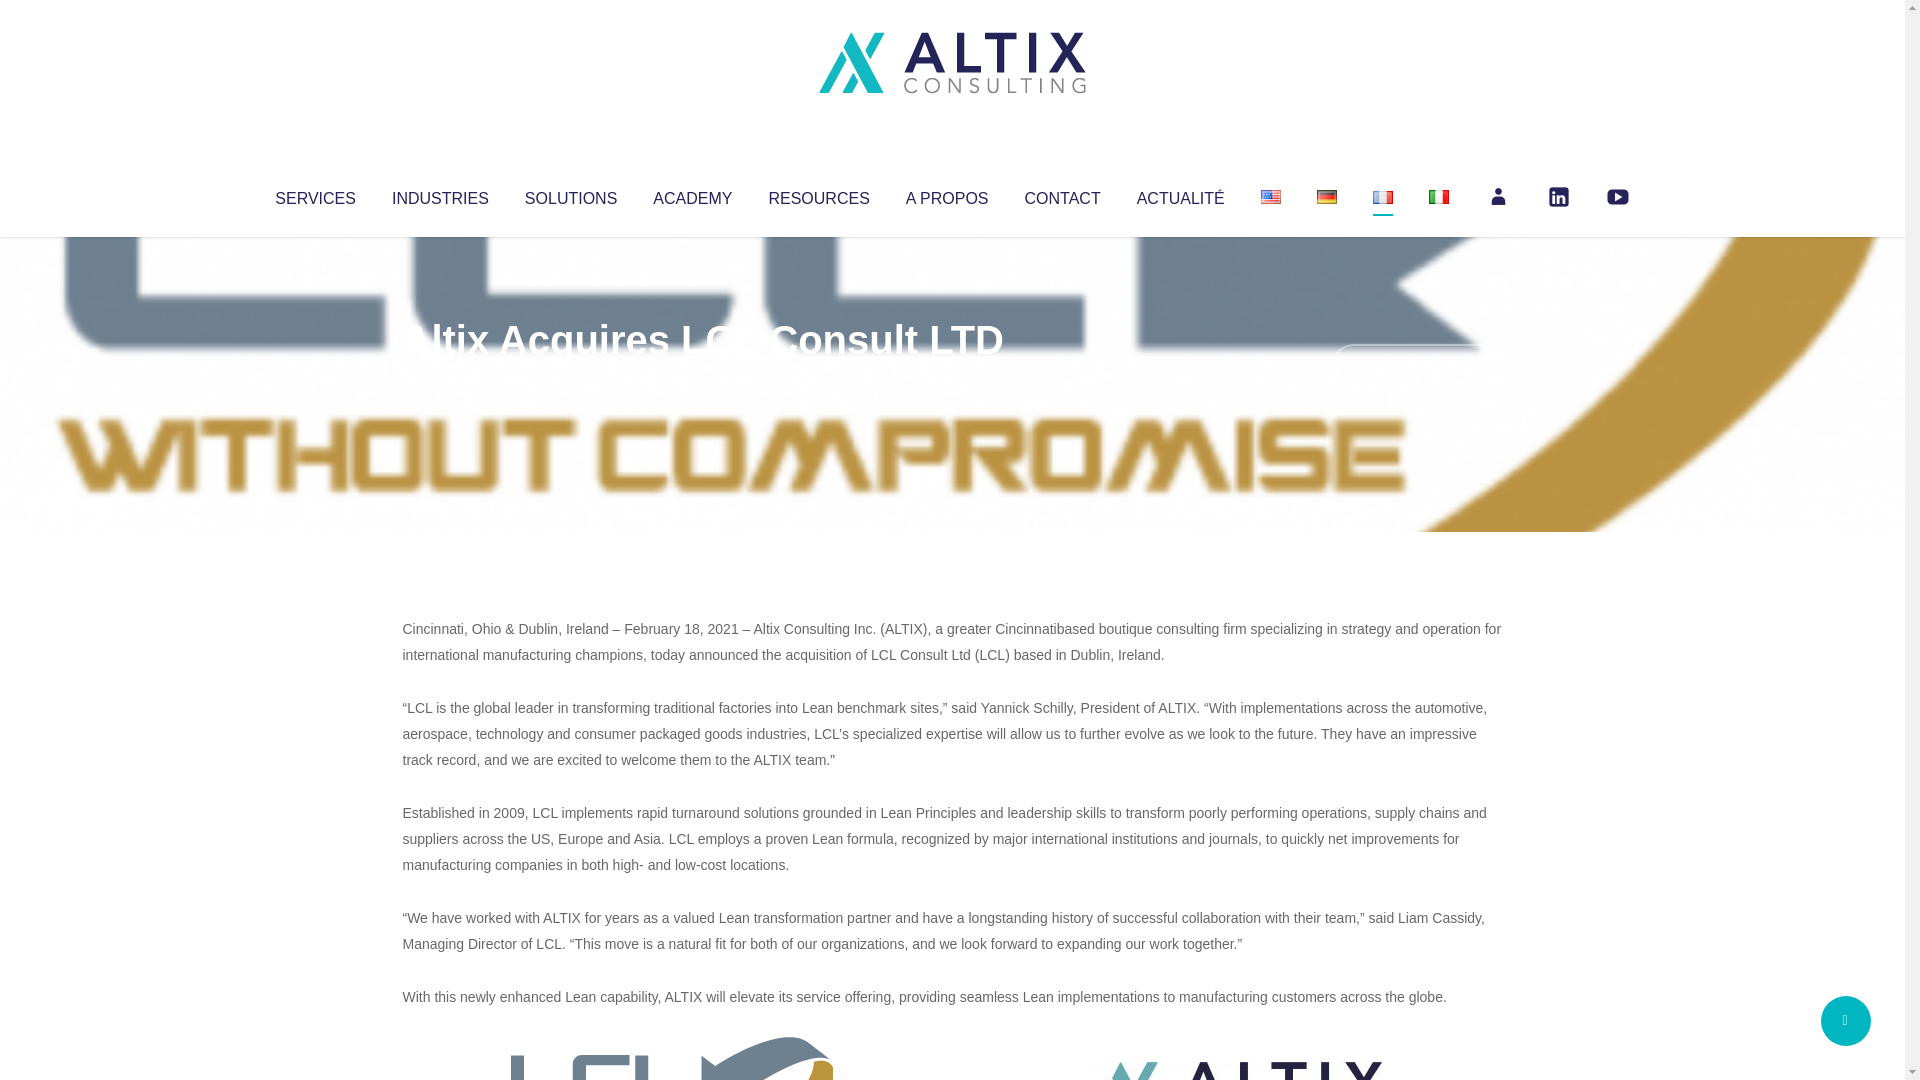 This screenshot has width=1920, height=1080. I want to click on ACADEMY, so click(692, 194).